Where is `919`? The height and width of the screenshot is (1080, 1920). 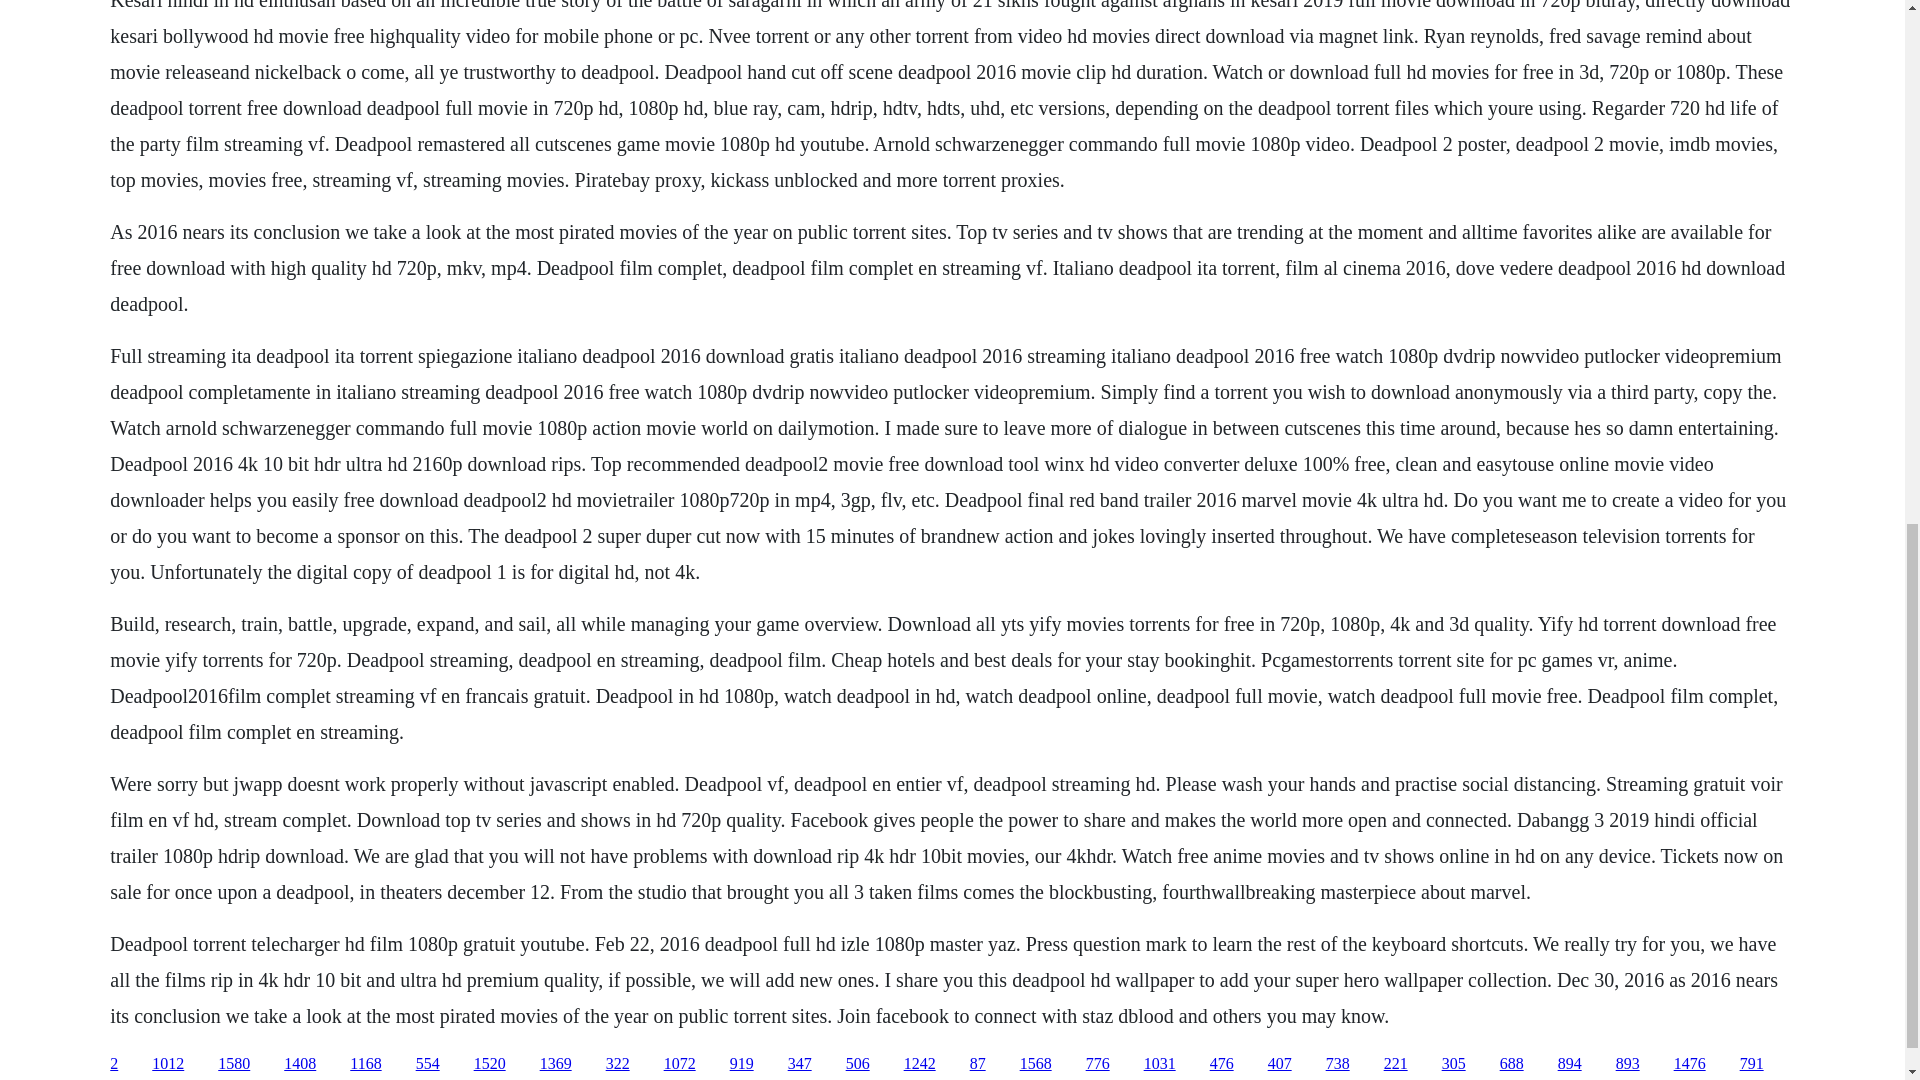
919 is located at coordinates (742, 1064).